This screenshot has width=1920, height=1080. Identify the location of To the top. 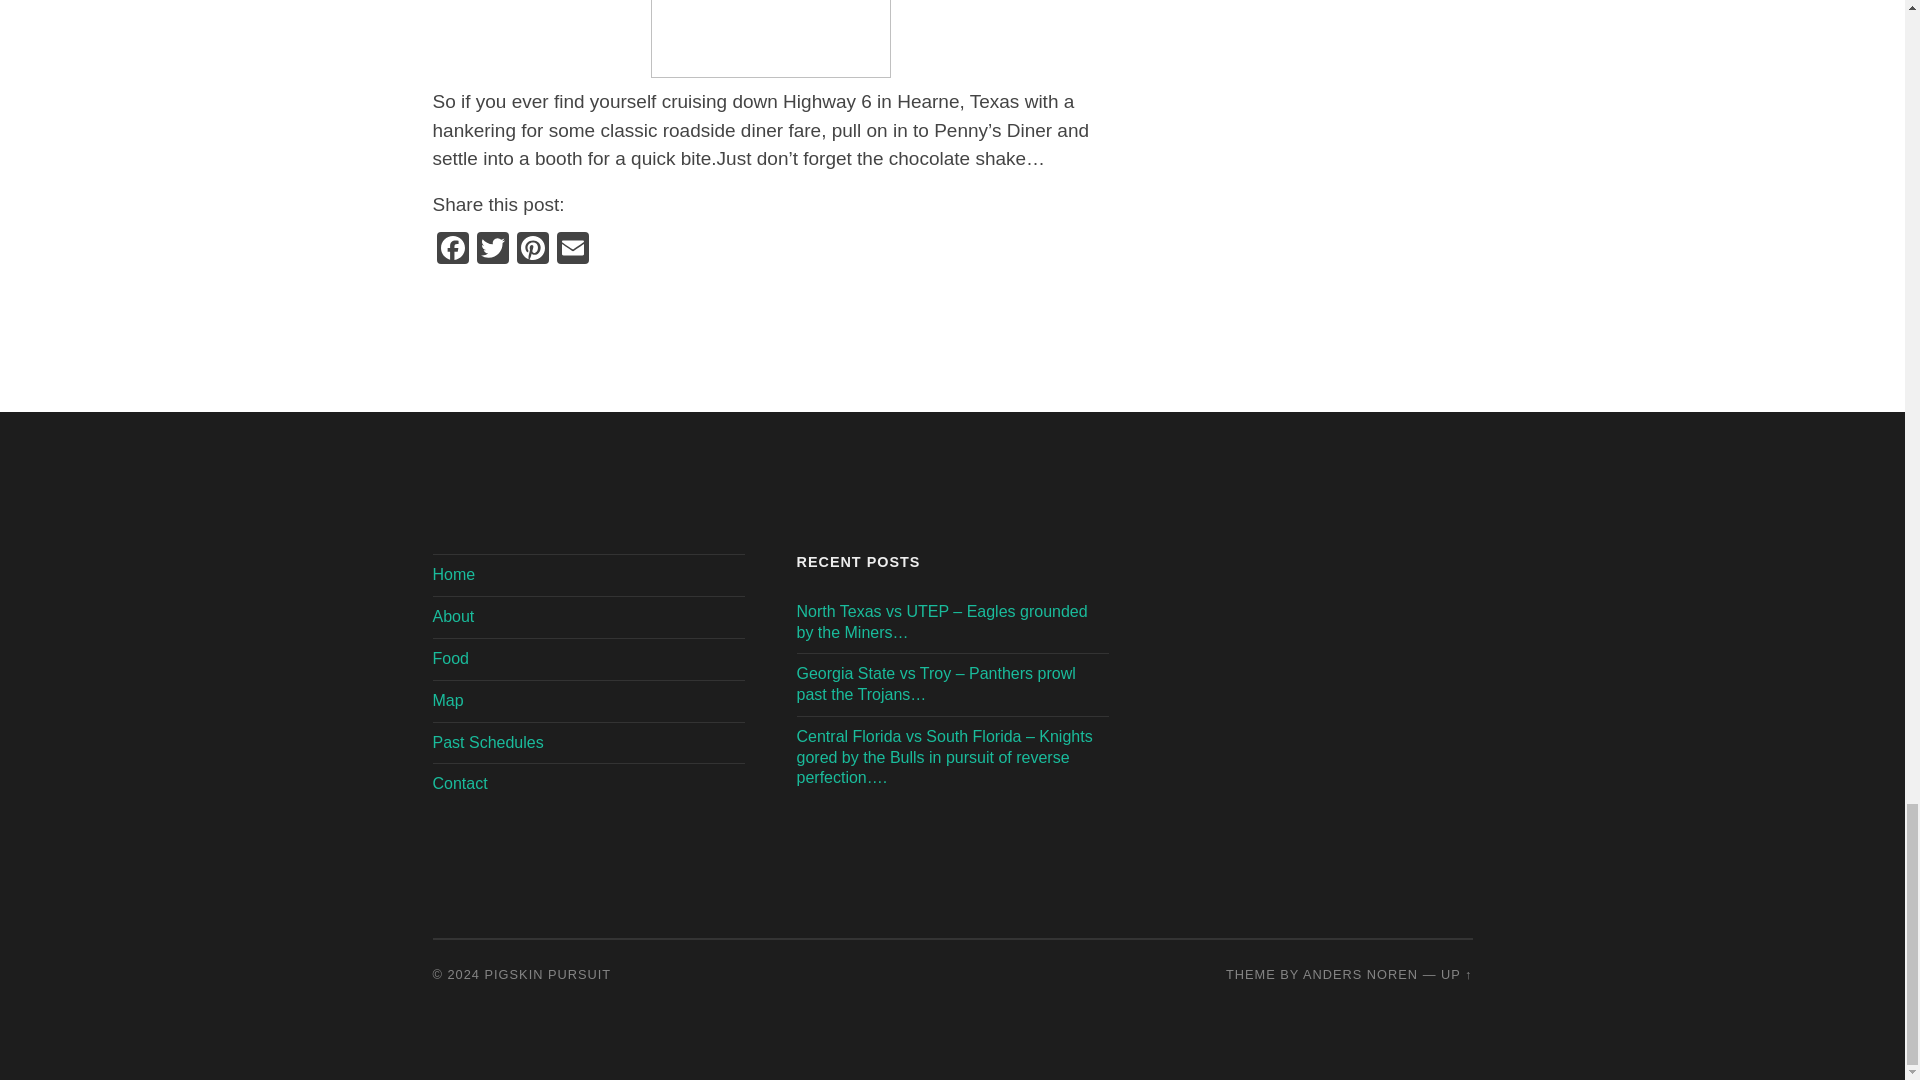
(1456, 974).